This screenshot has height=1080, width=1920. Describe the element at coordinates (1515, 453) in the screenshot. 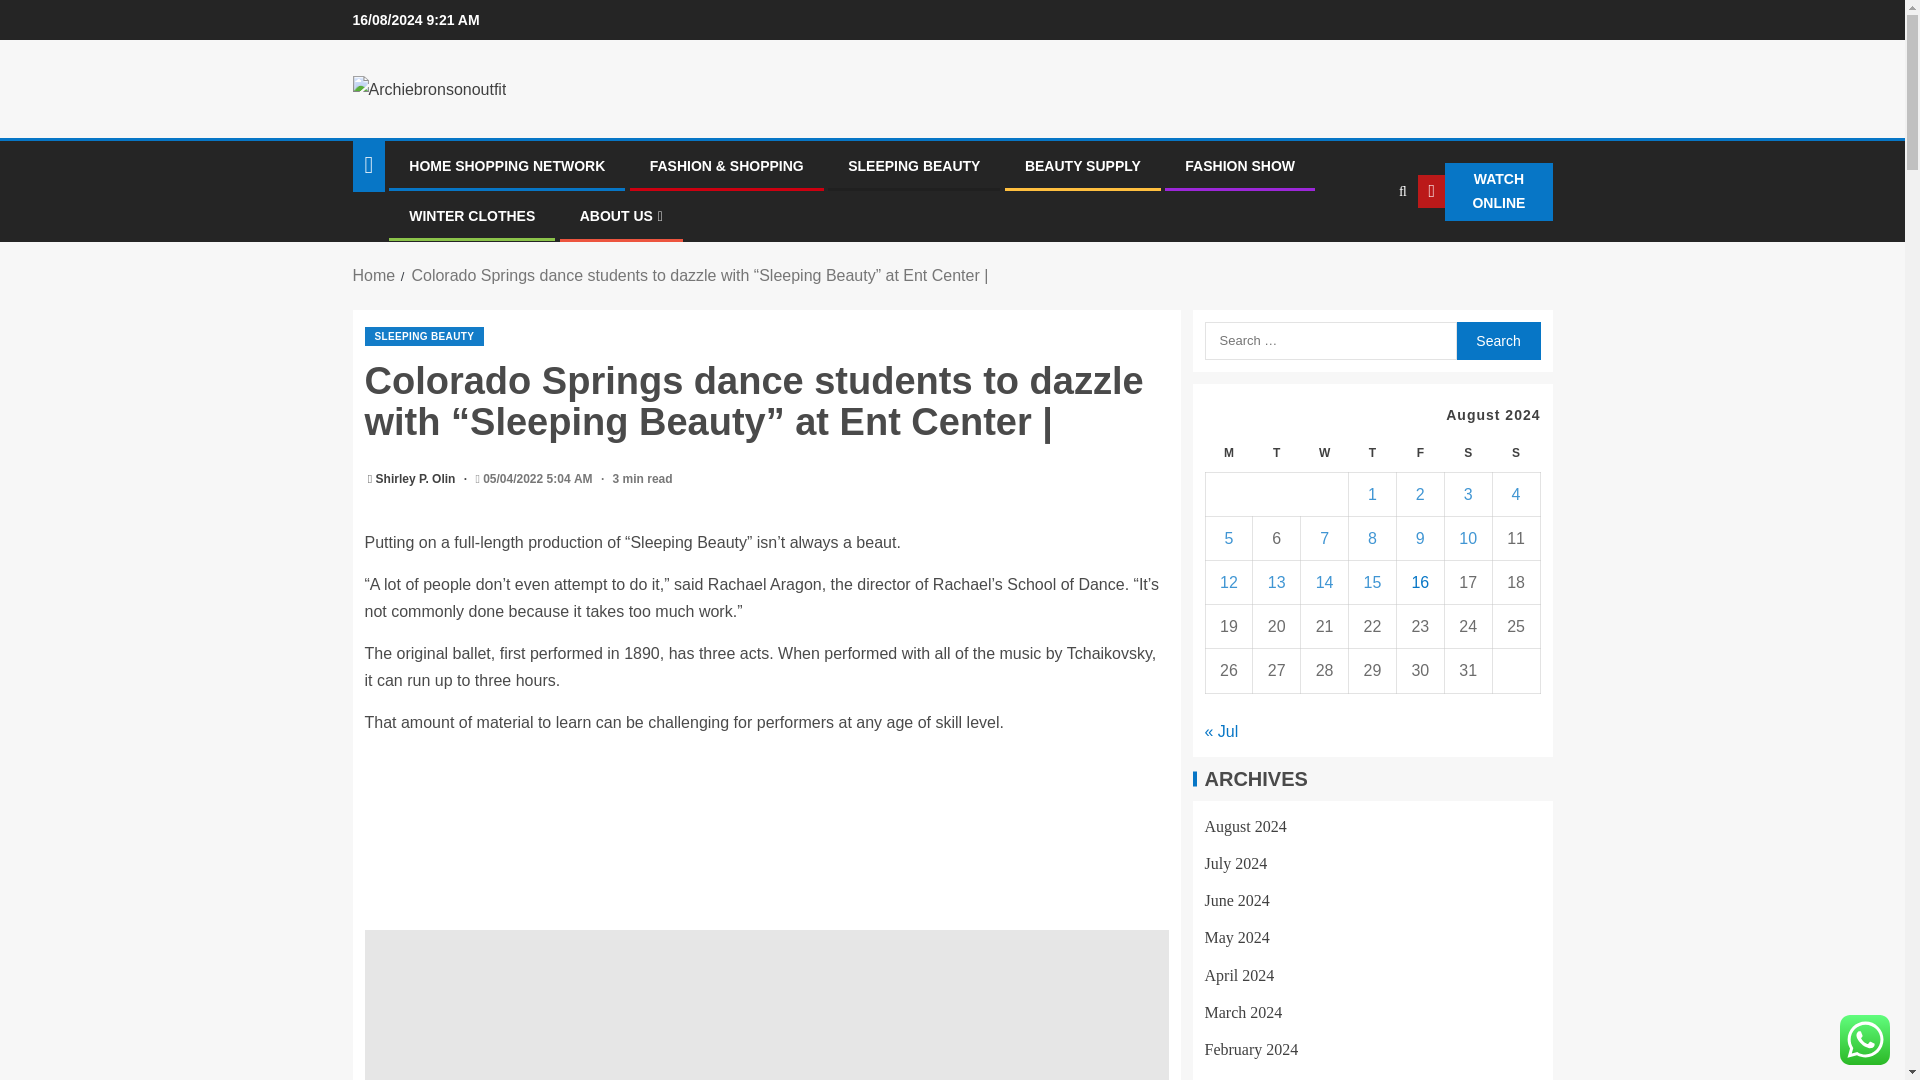

I see `Sunday` at that location.